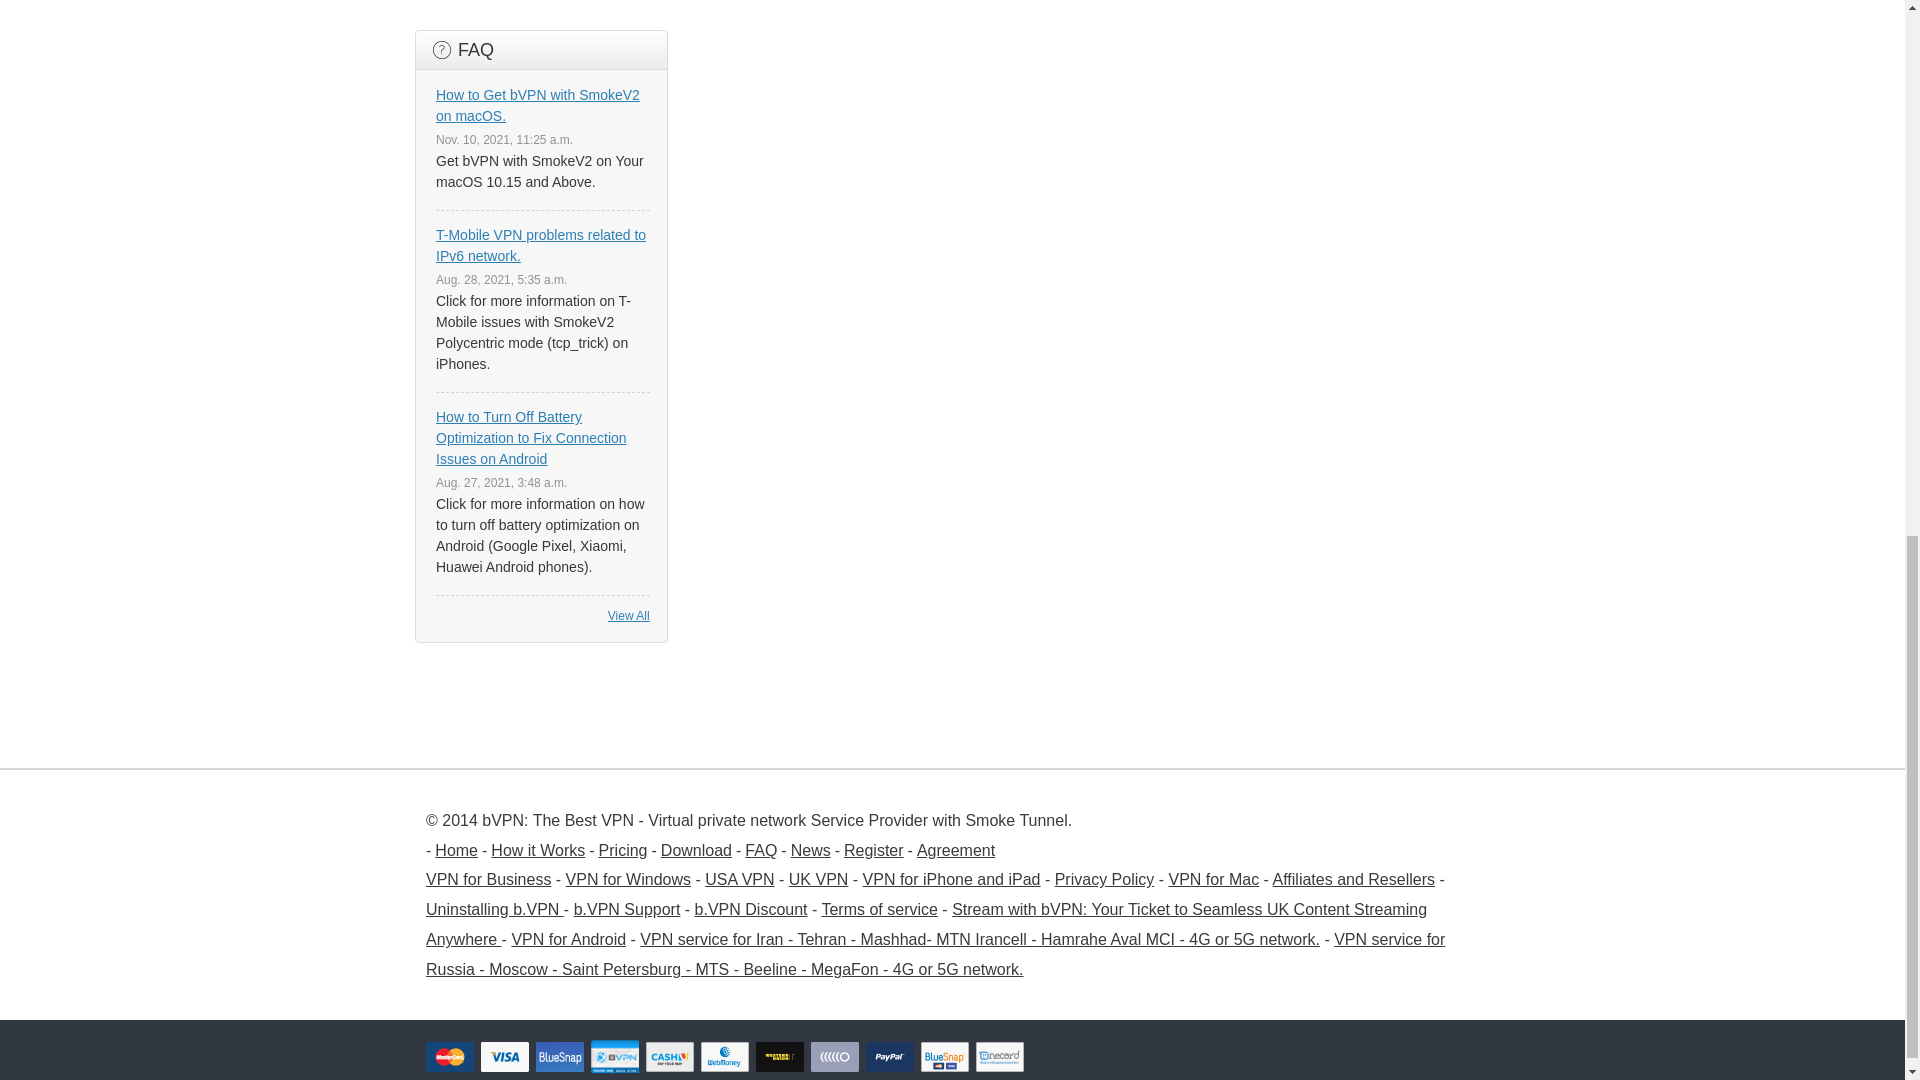  I want to click on UK VPN, so click(818, 878).